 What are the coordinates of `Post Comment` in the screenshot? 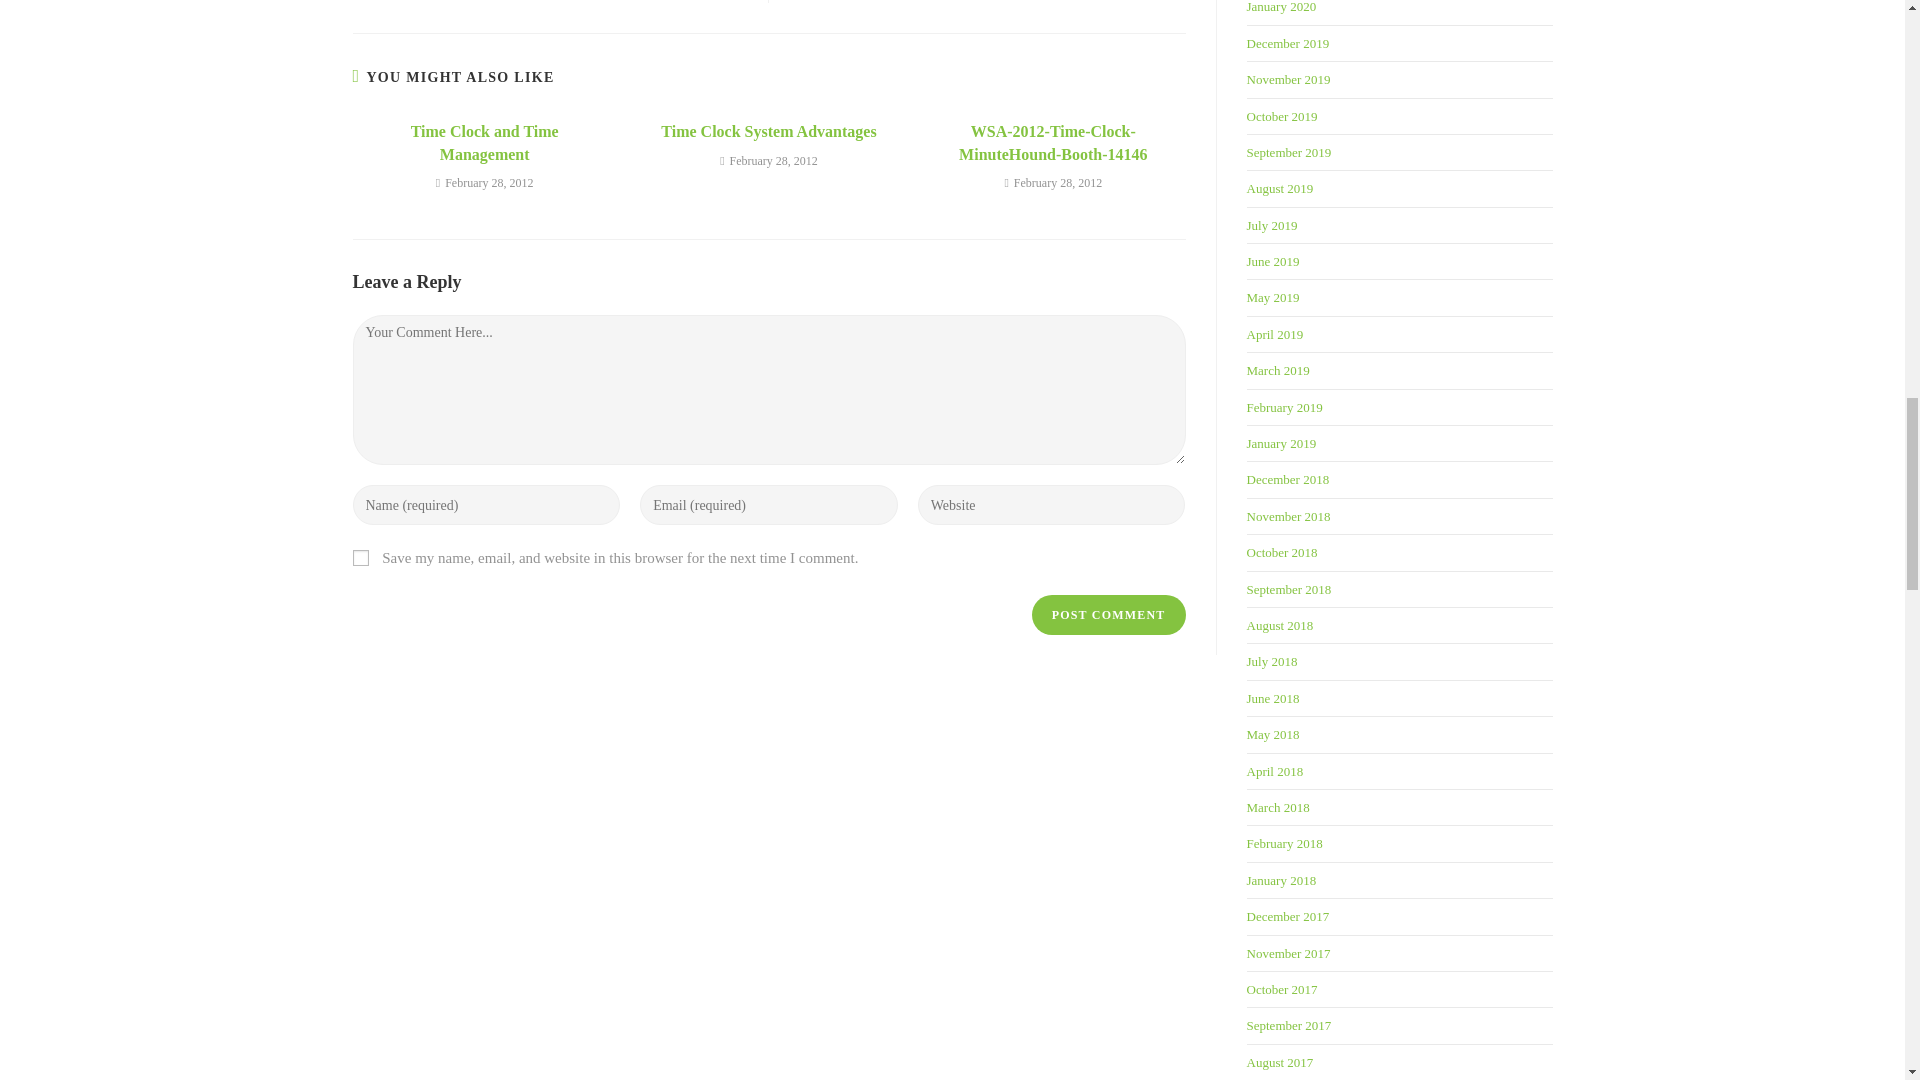 It's located at (1109, 615).